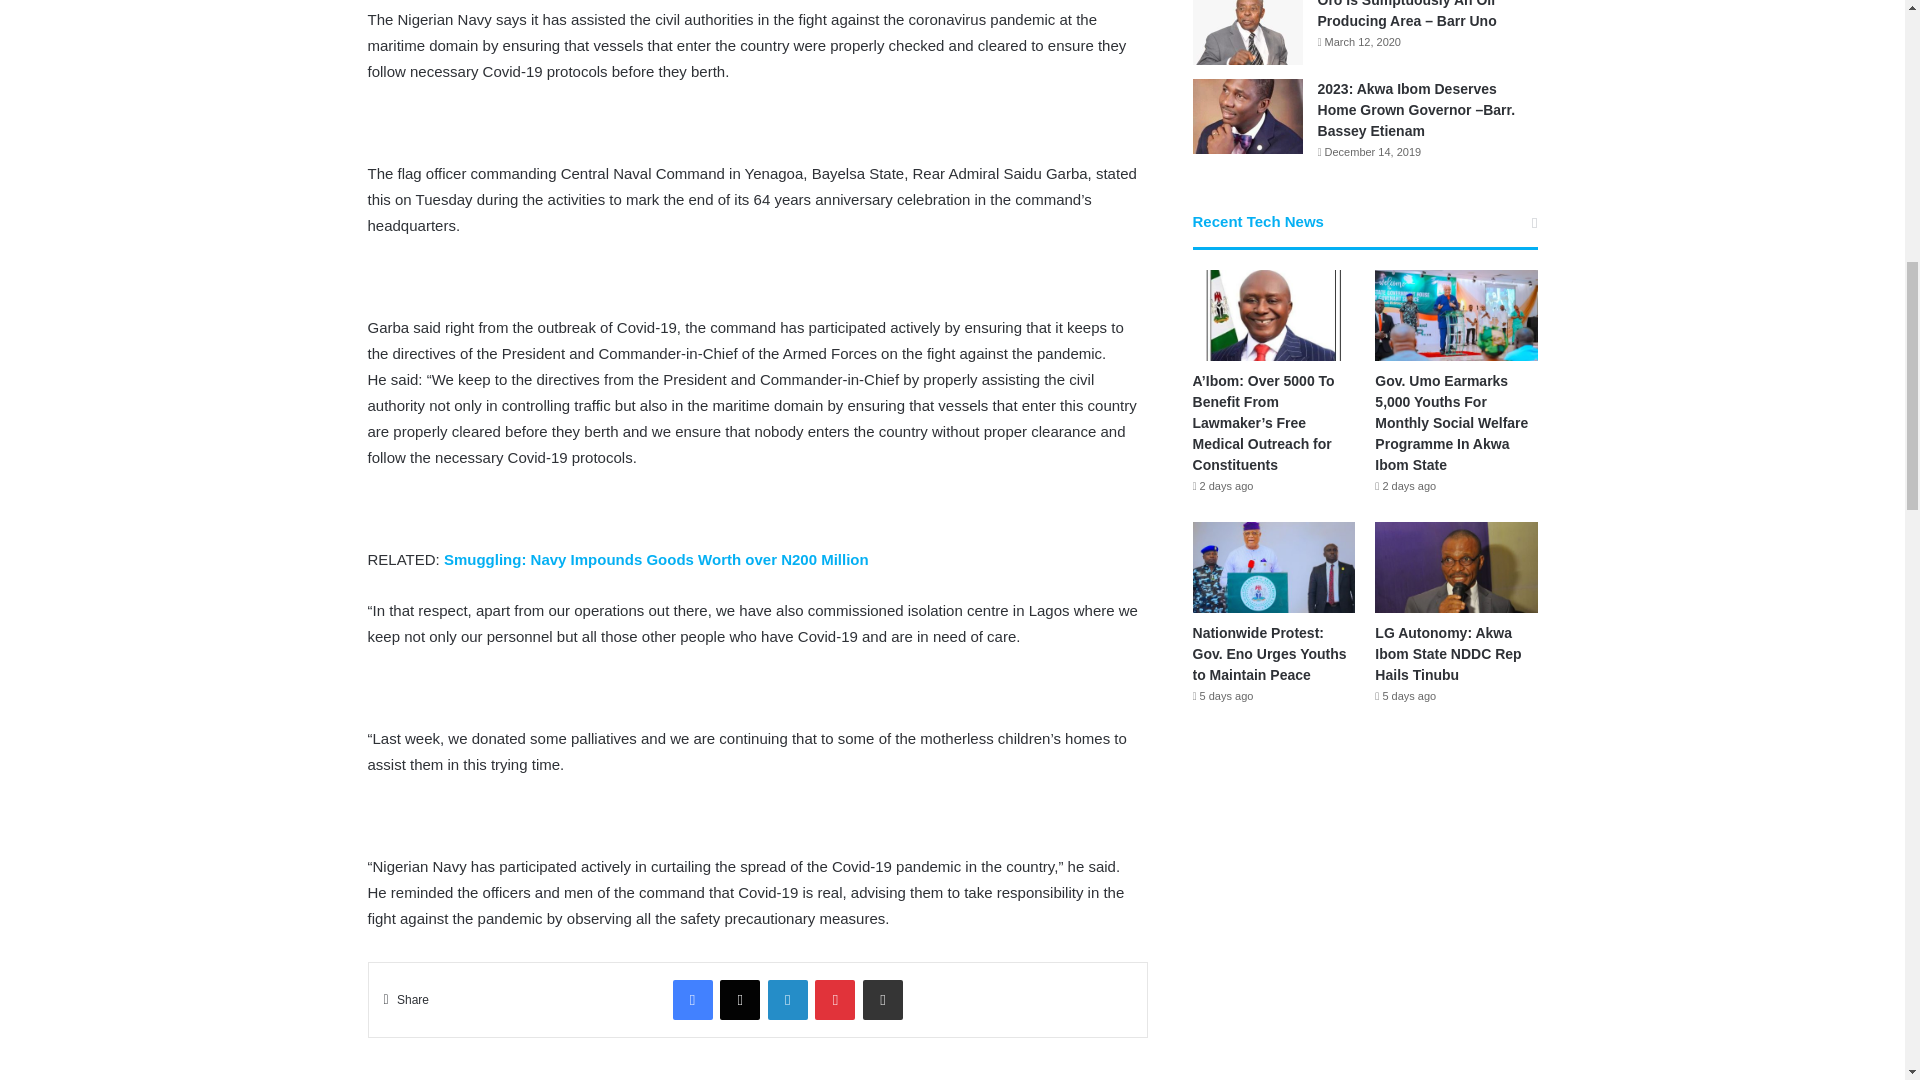 This screenshot has width=1920, height=1080. I want to click on Pinterest, so click(834, 999).